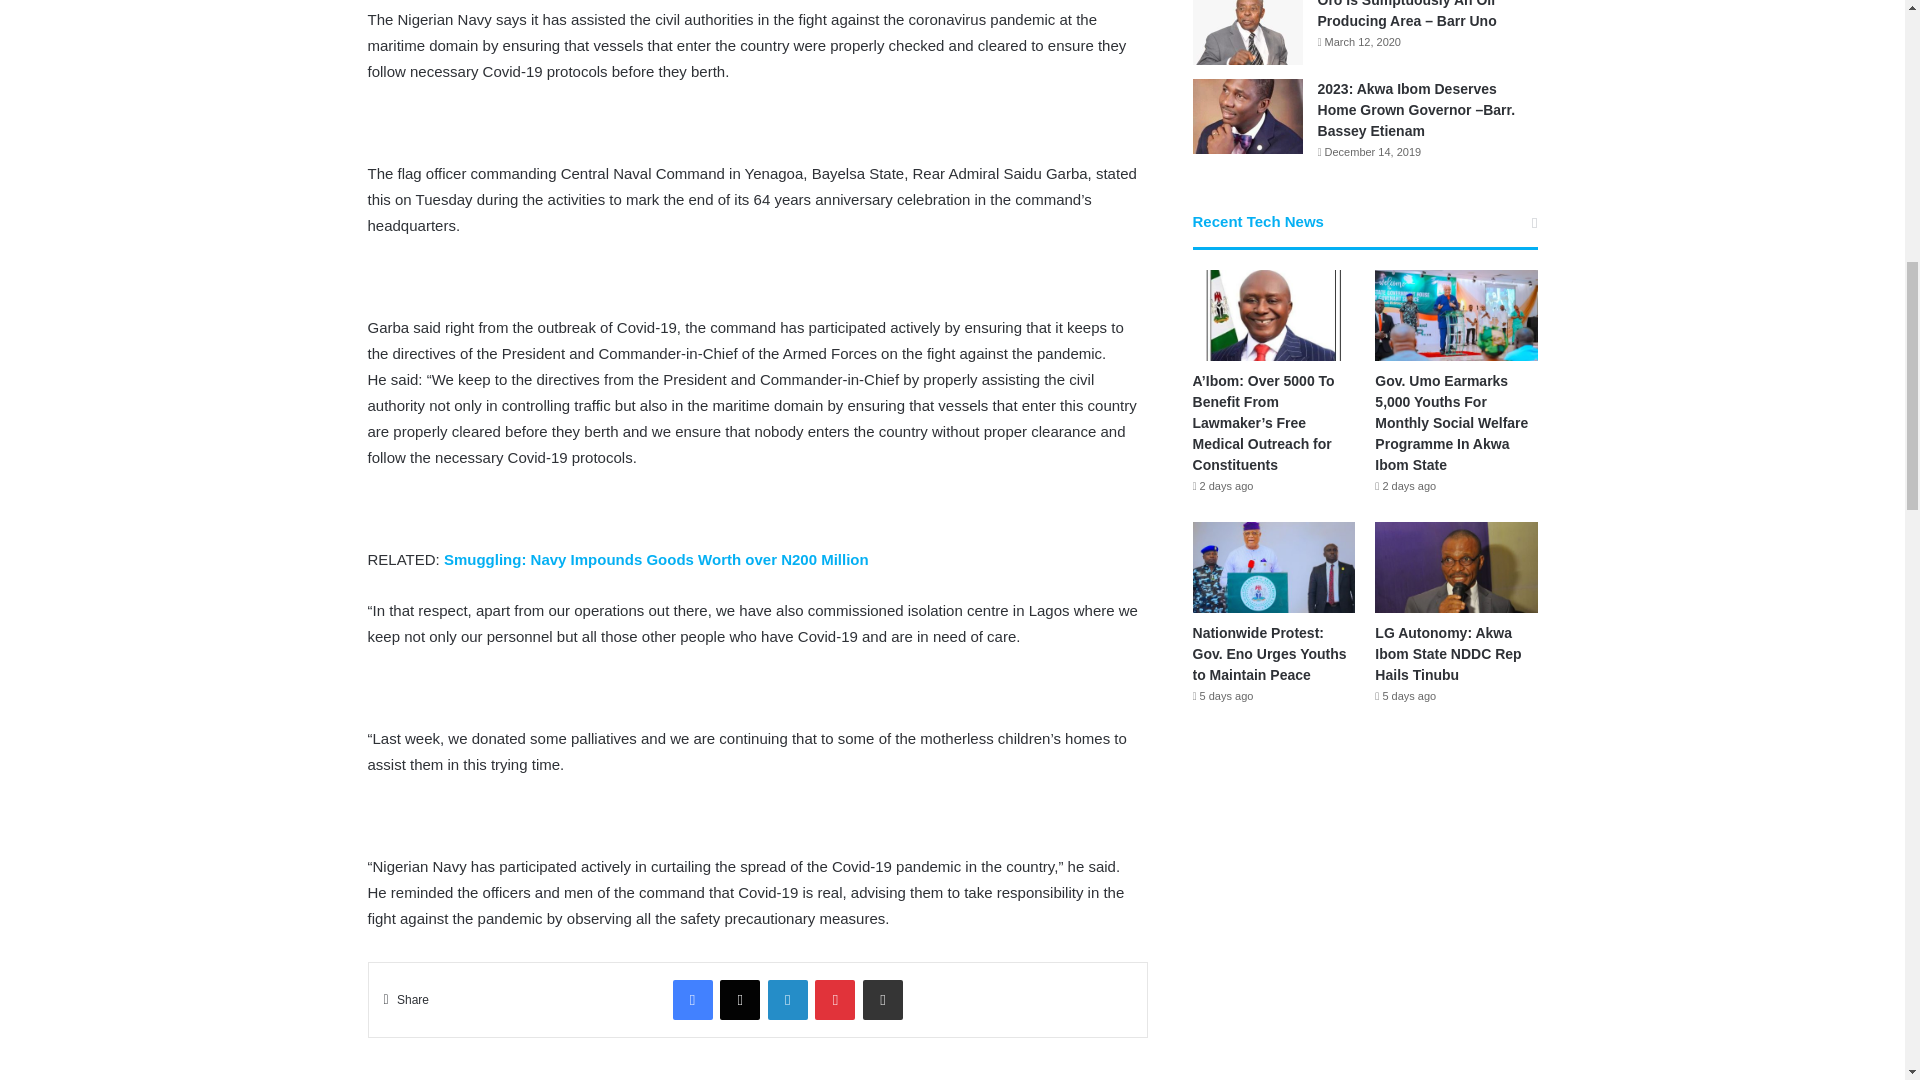 This screenshot has width=1920, height=1080. I want to click on Pinterest, so click(834, 999).